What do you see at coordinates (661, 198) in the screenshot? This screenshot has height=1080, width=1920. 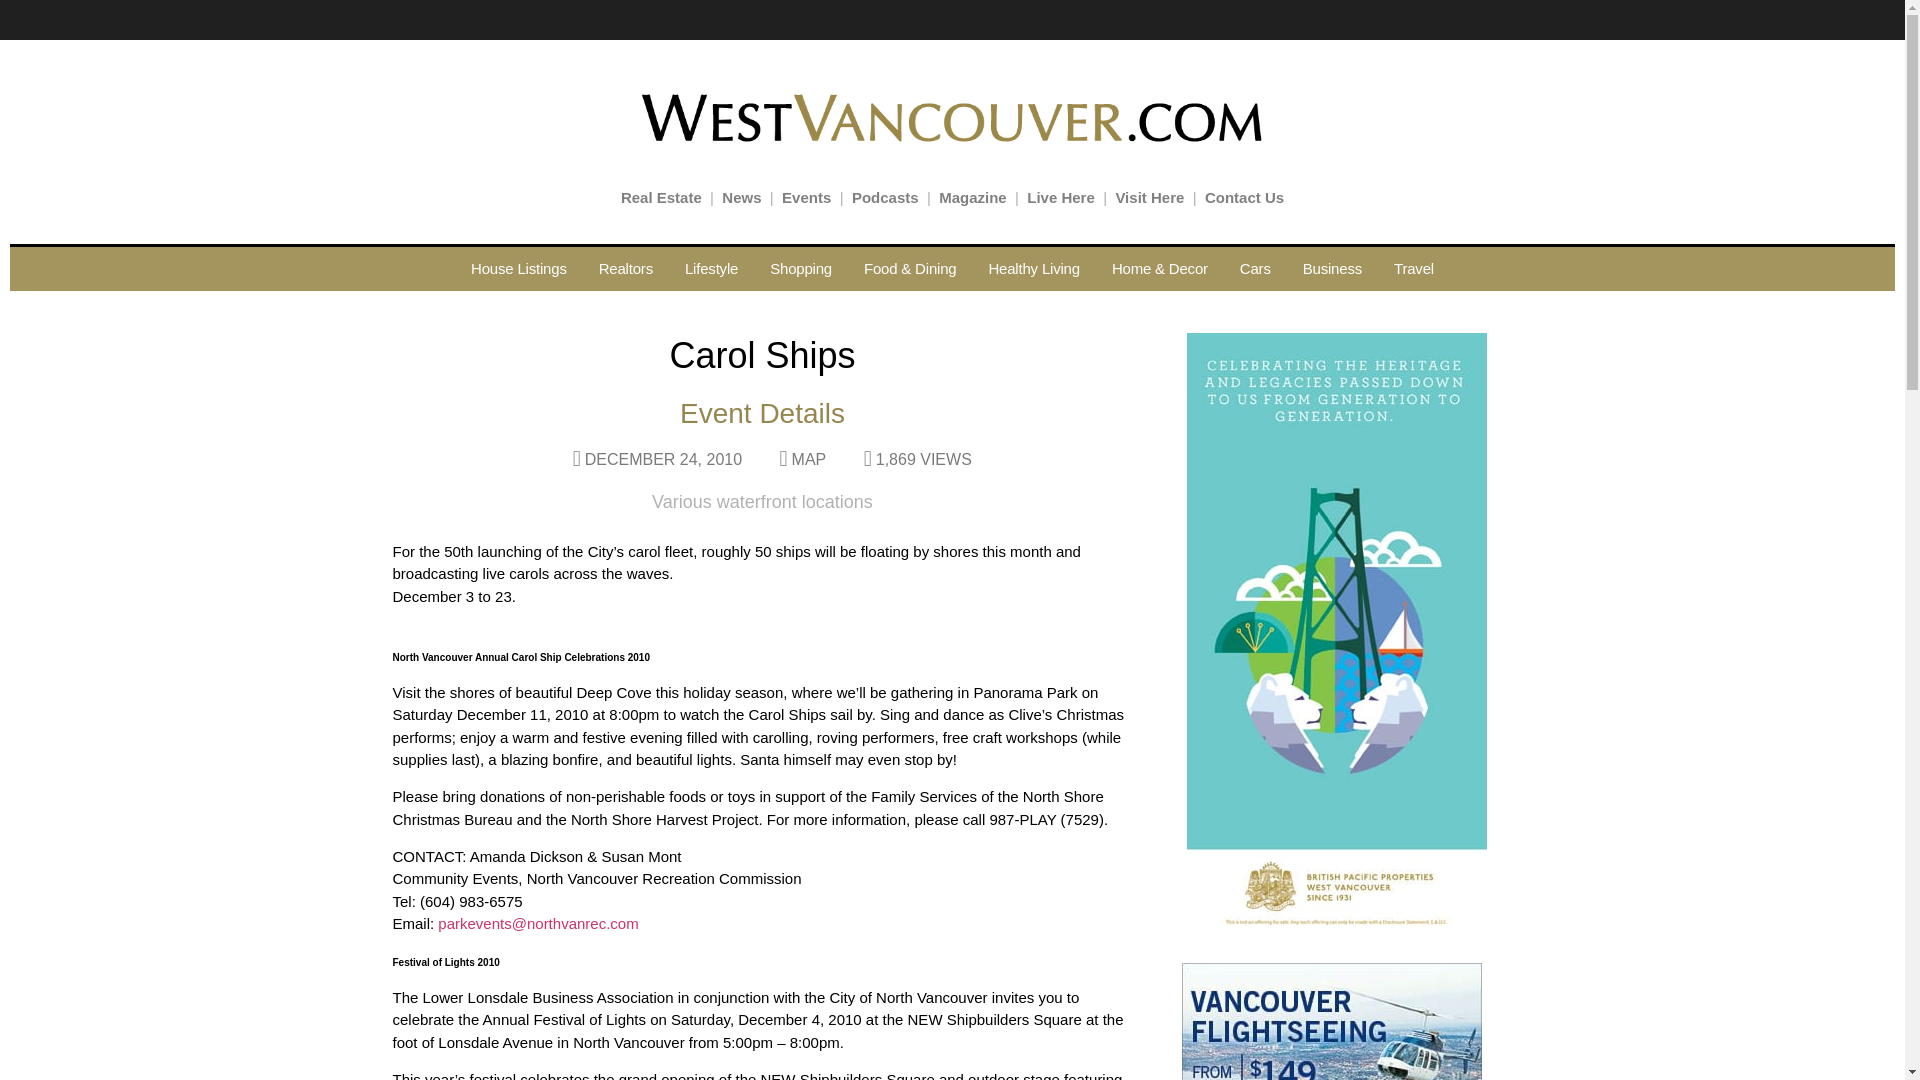 I see `Real Estate` at bounding box center [661, 198].